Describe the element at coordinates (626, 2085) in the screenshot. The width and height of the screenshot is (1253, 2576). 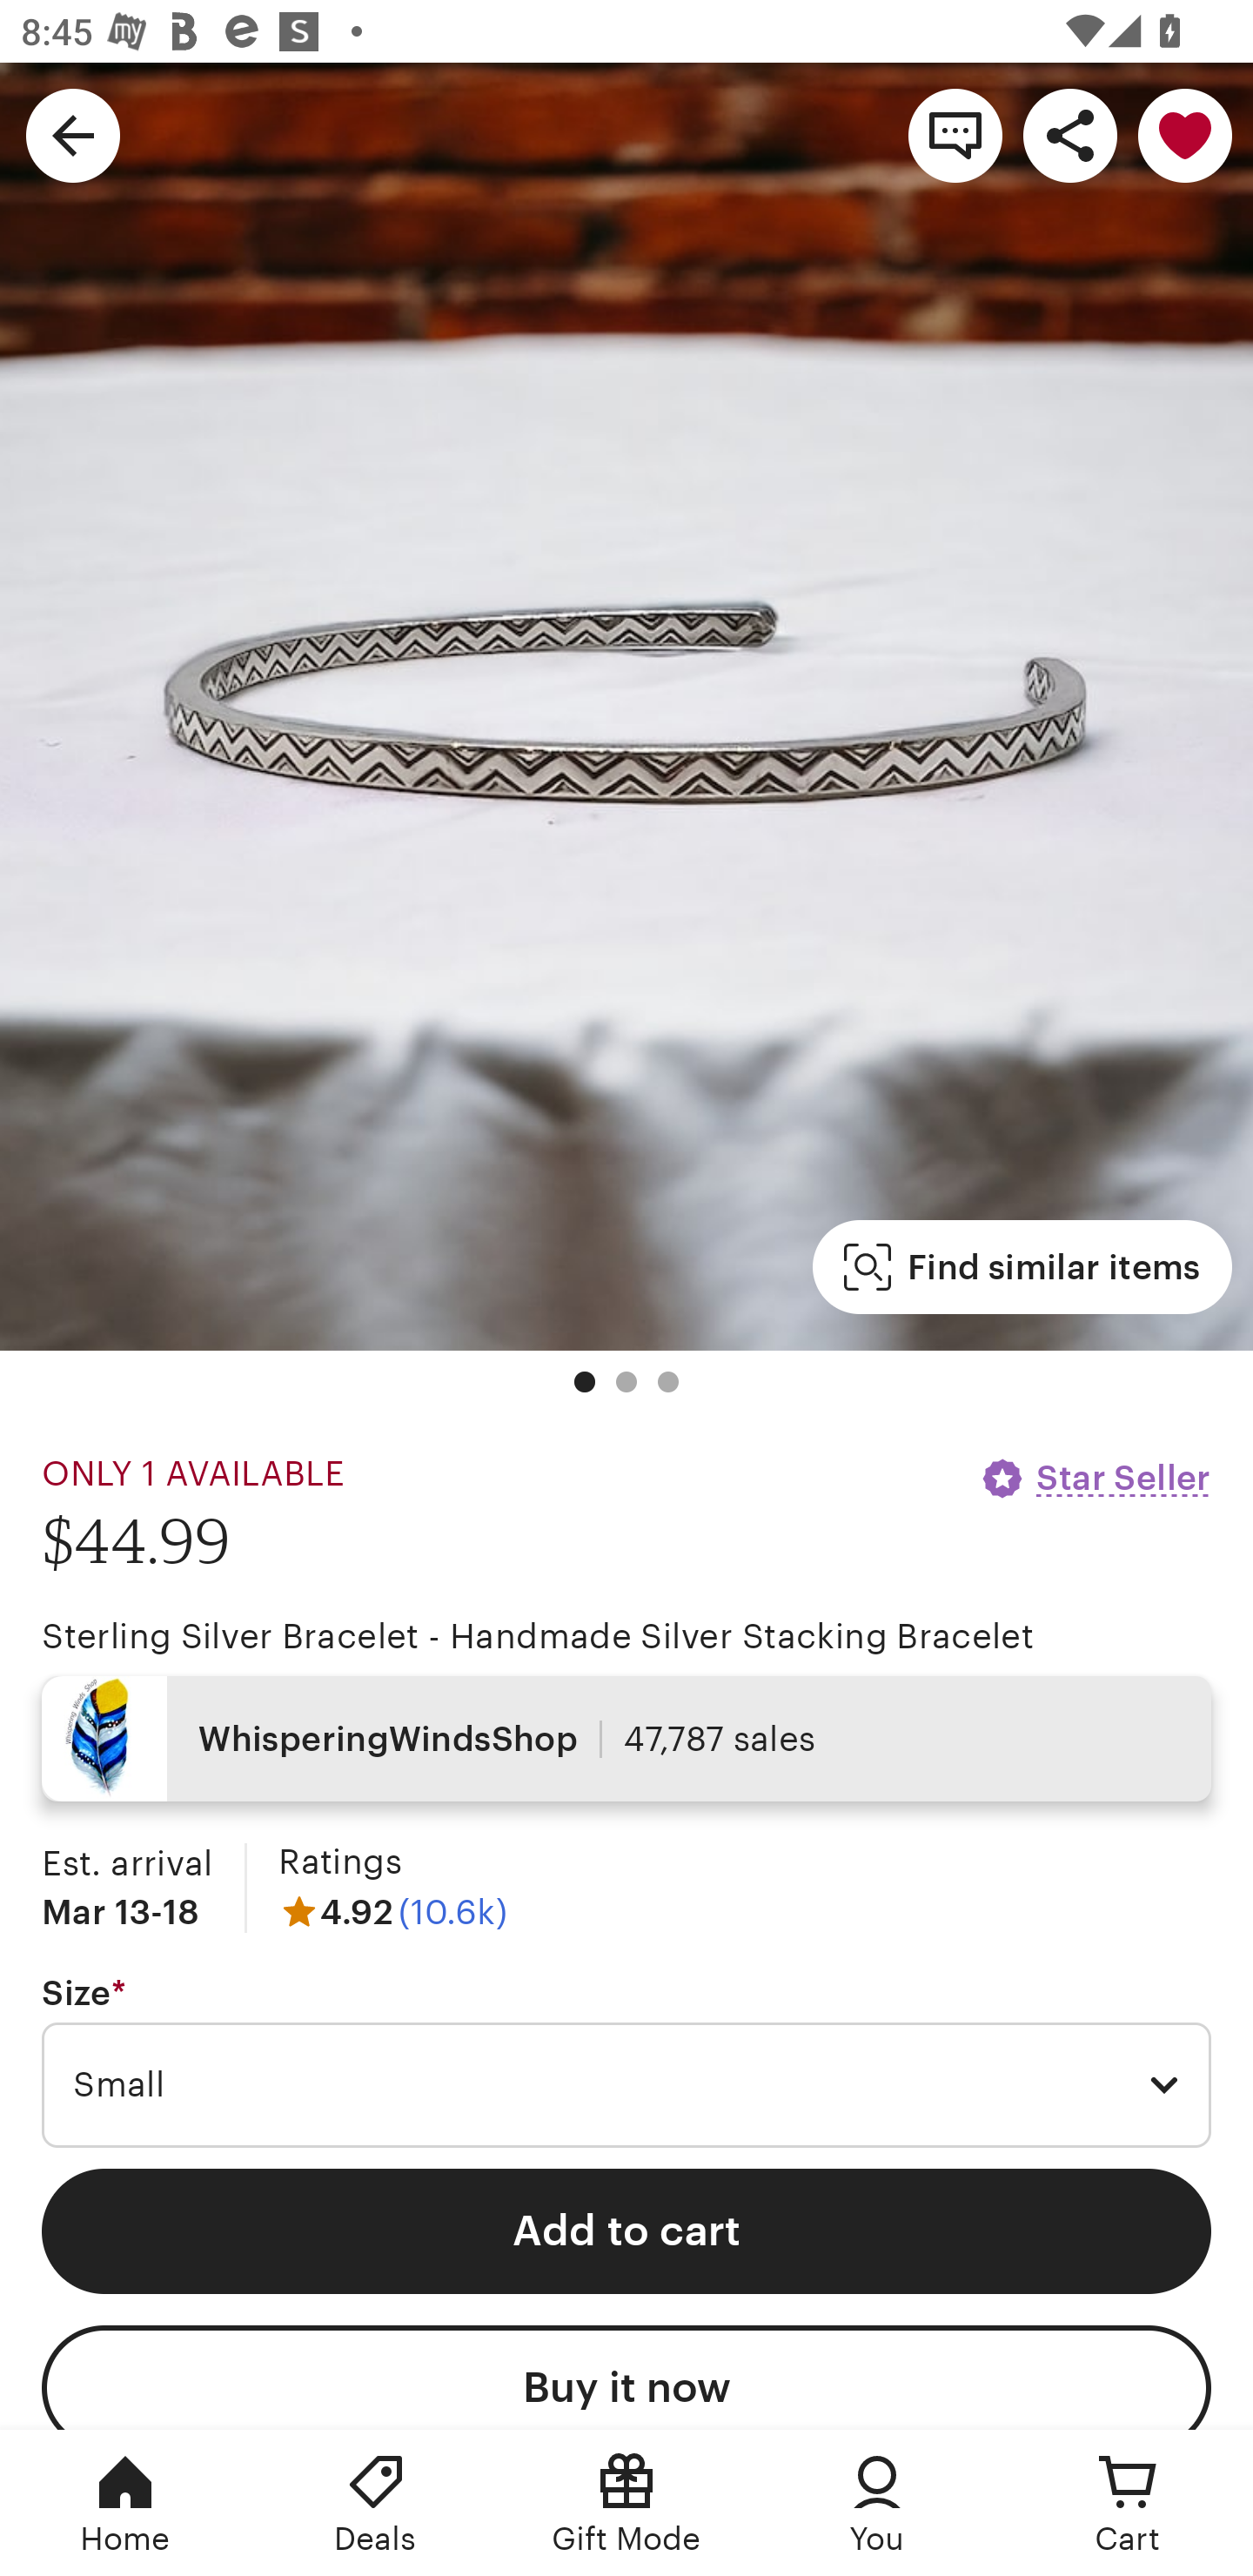
I see `Small` at that location.